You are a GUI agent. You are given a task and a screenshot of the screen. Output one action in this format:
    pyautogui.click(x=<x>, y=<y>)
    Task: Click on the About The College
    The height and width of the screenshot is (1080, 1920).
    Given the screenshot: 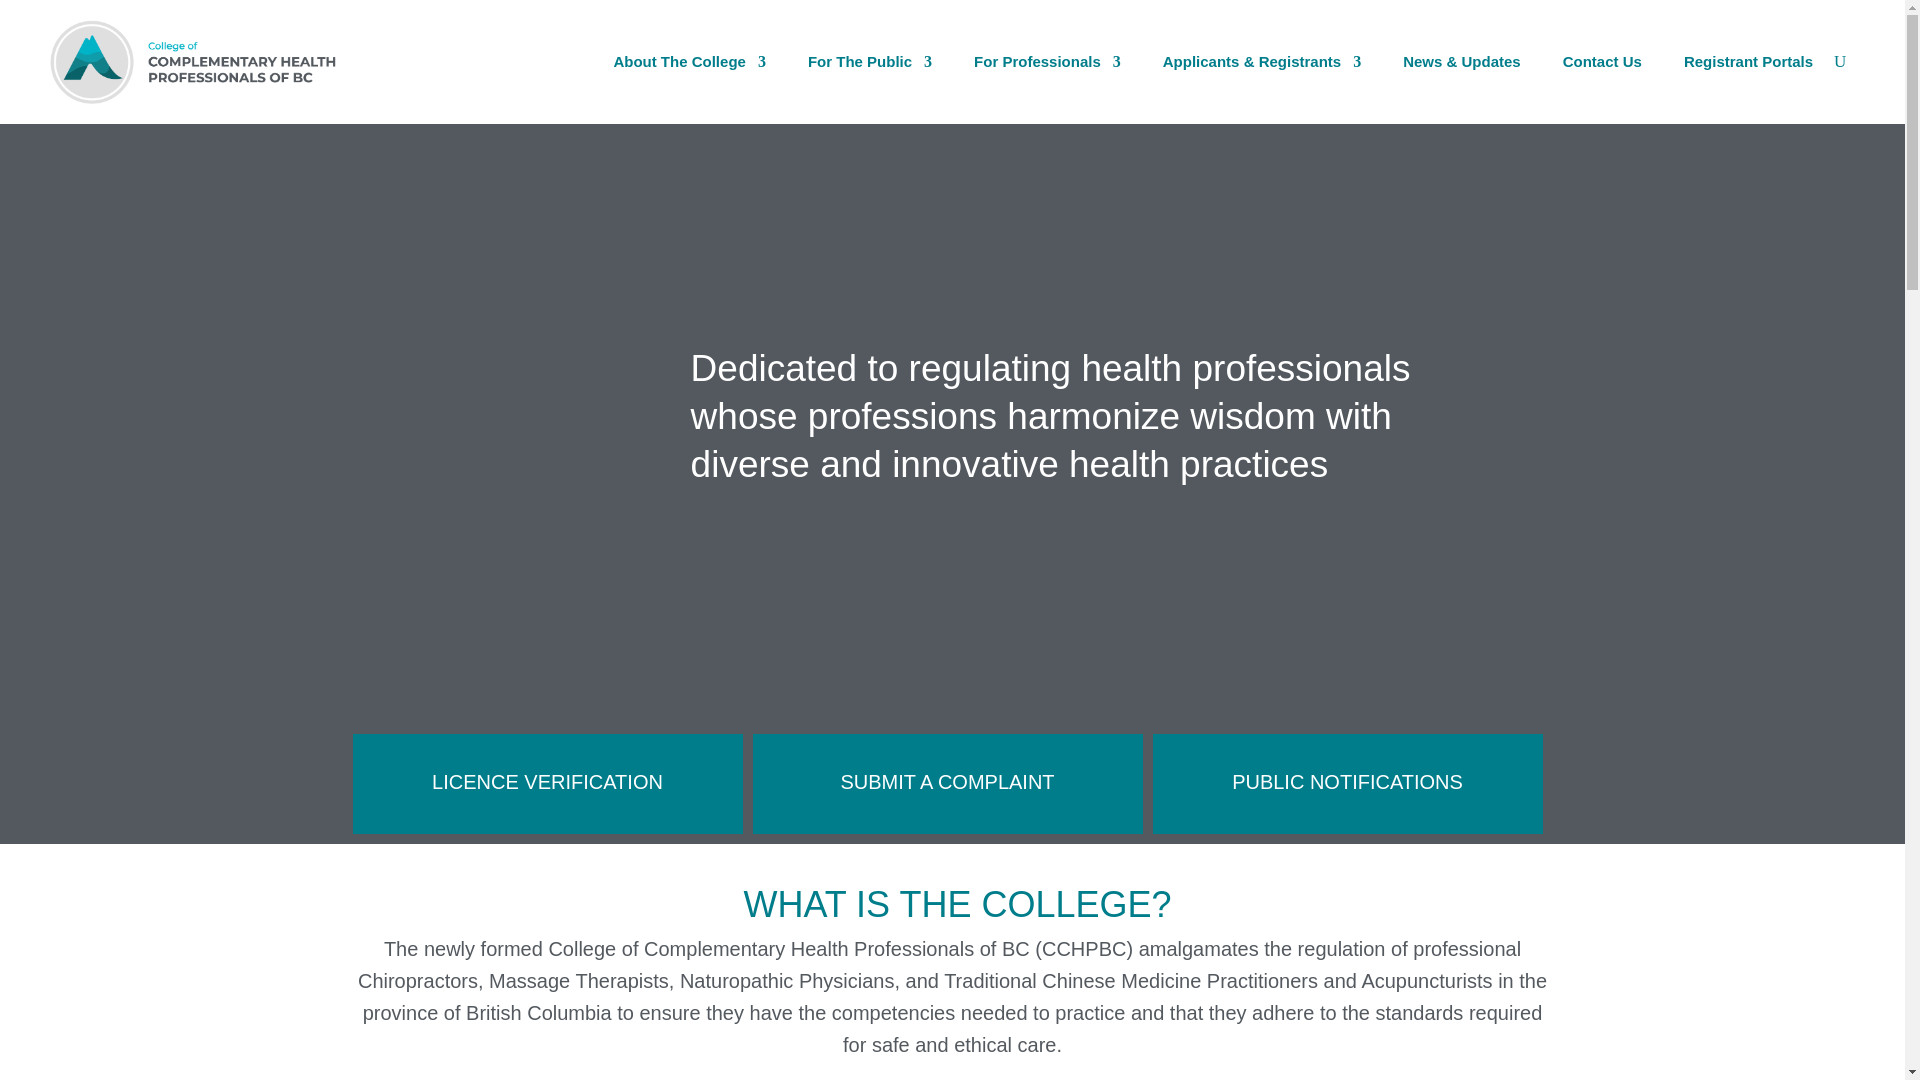 What is the action you would take?
    pyautogui.click(x=689, y=62)
    